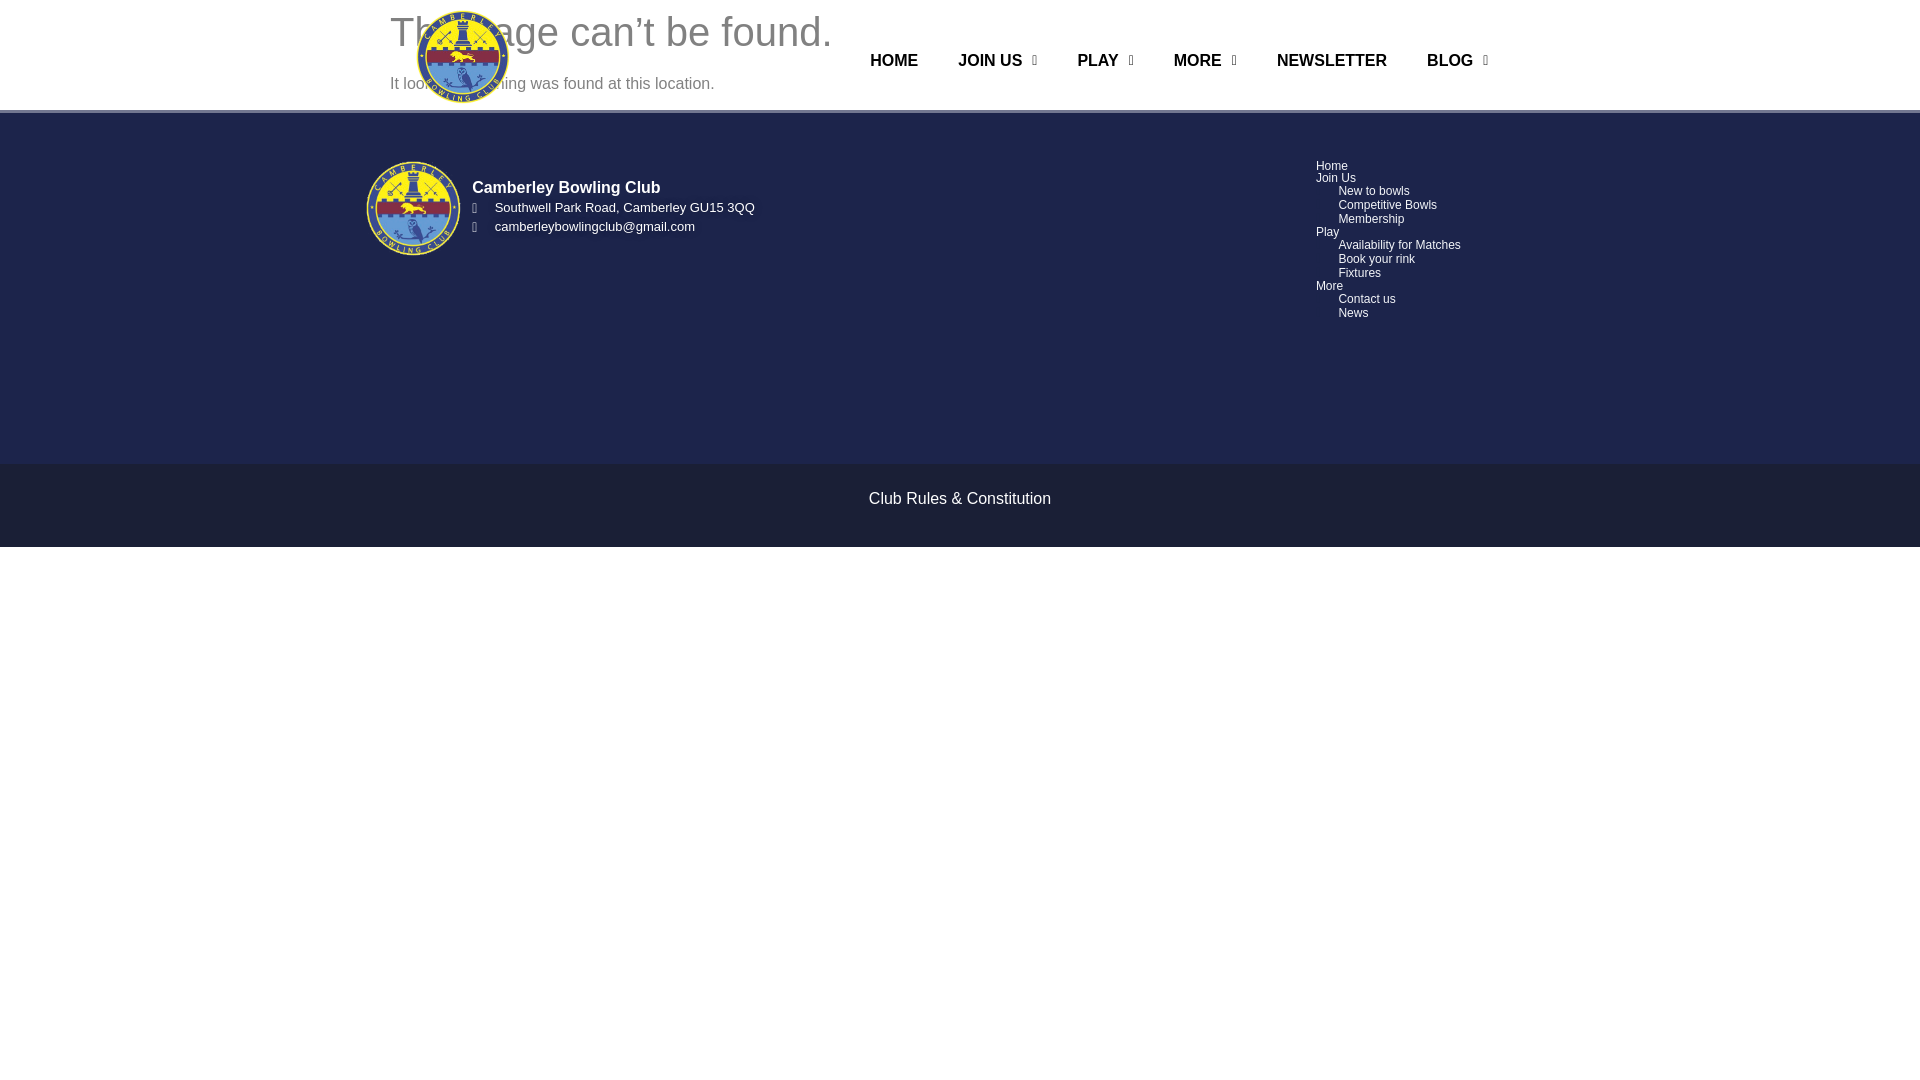  What do you see at coordinates (1052, 266) in the screenshot?
I see `Camberley Bowling Club` at bounding box center [1052, 266].